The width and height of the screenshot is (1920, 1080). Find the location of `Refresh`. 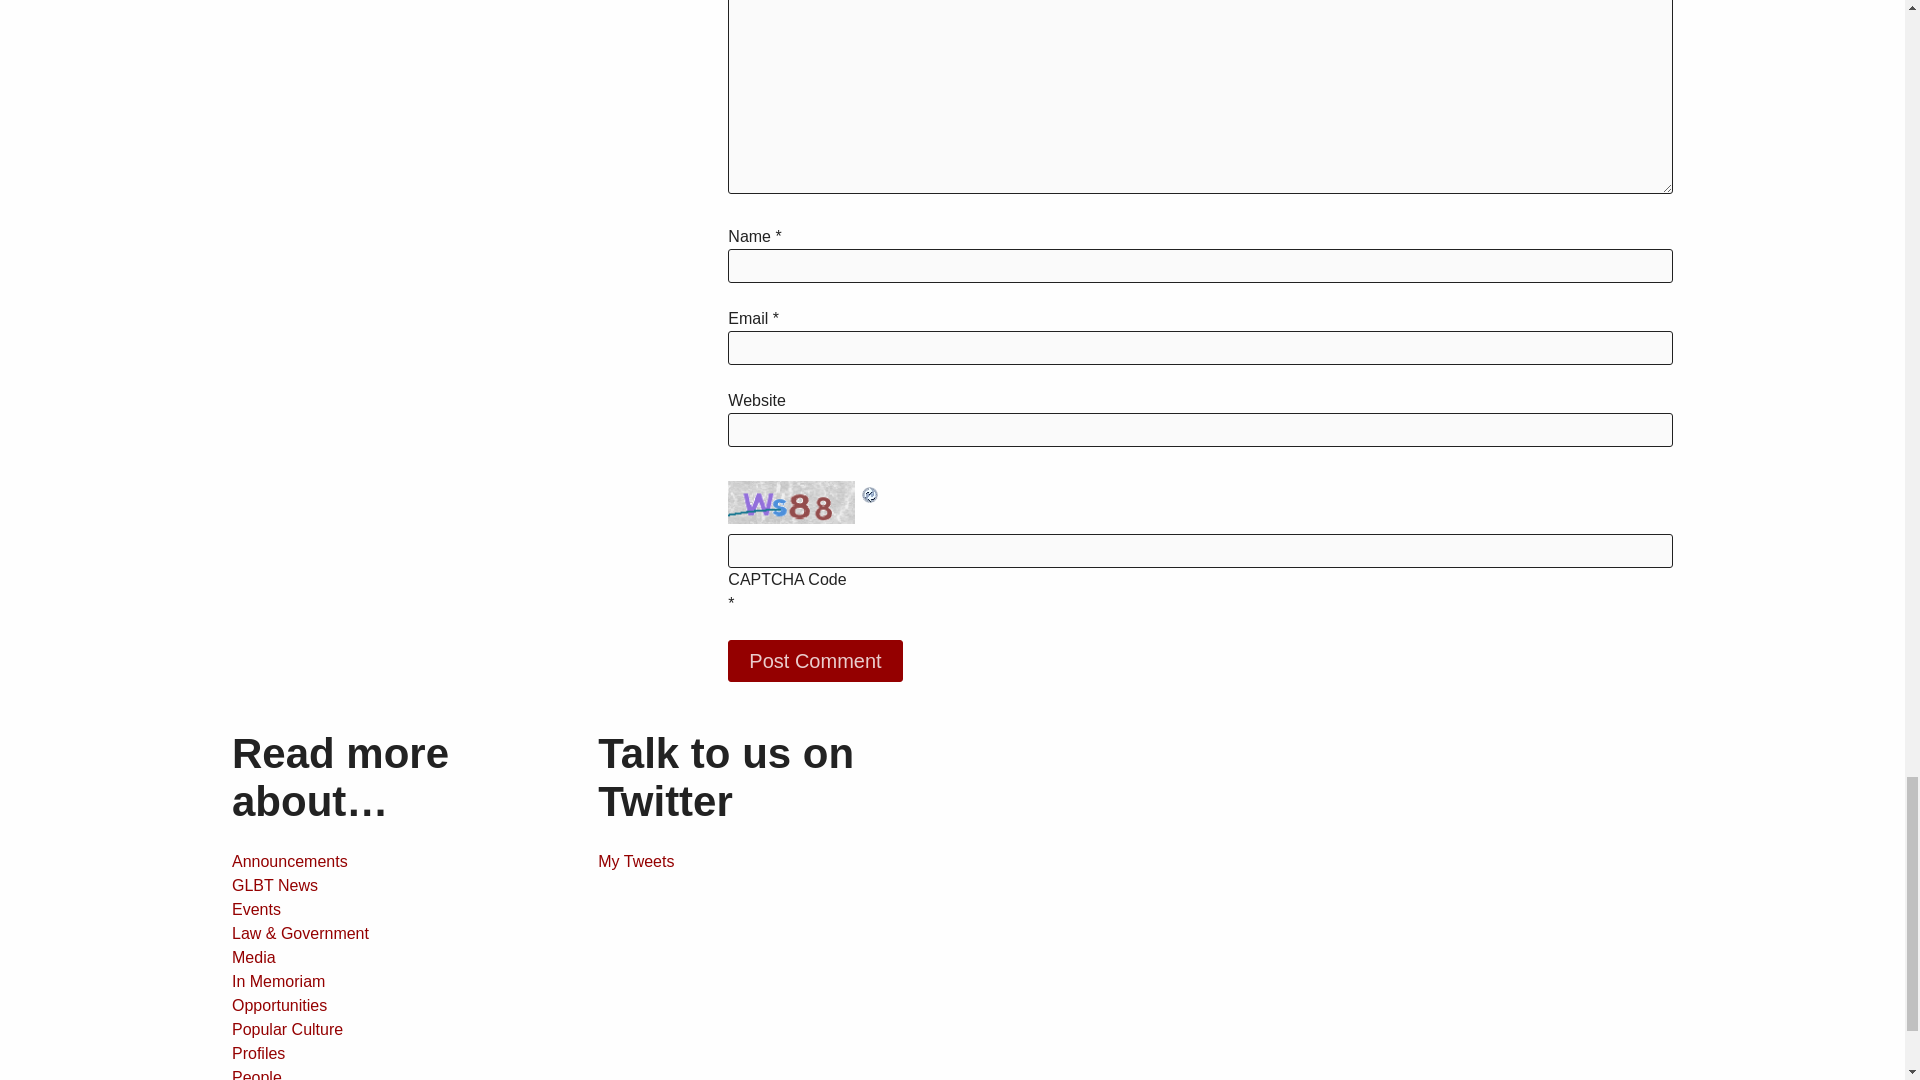

Refresh is located at coordinates (870, 492).